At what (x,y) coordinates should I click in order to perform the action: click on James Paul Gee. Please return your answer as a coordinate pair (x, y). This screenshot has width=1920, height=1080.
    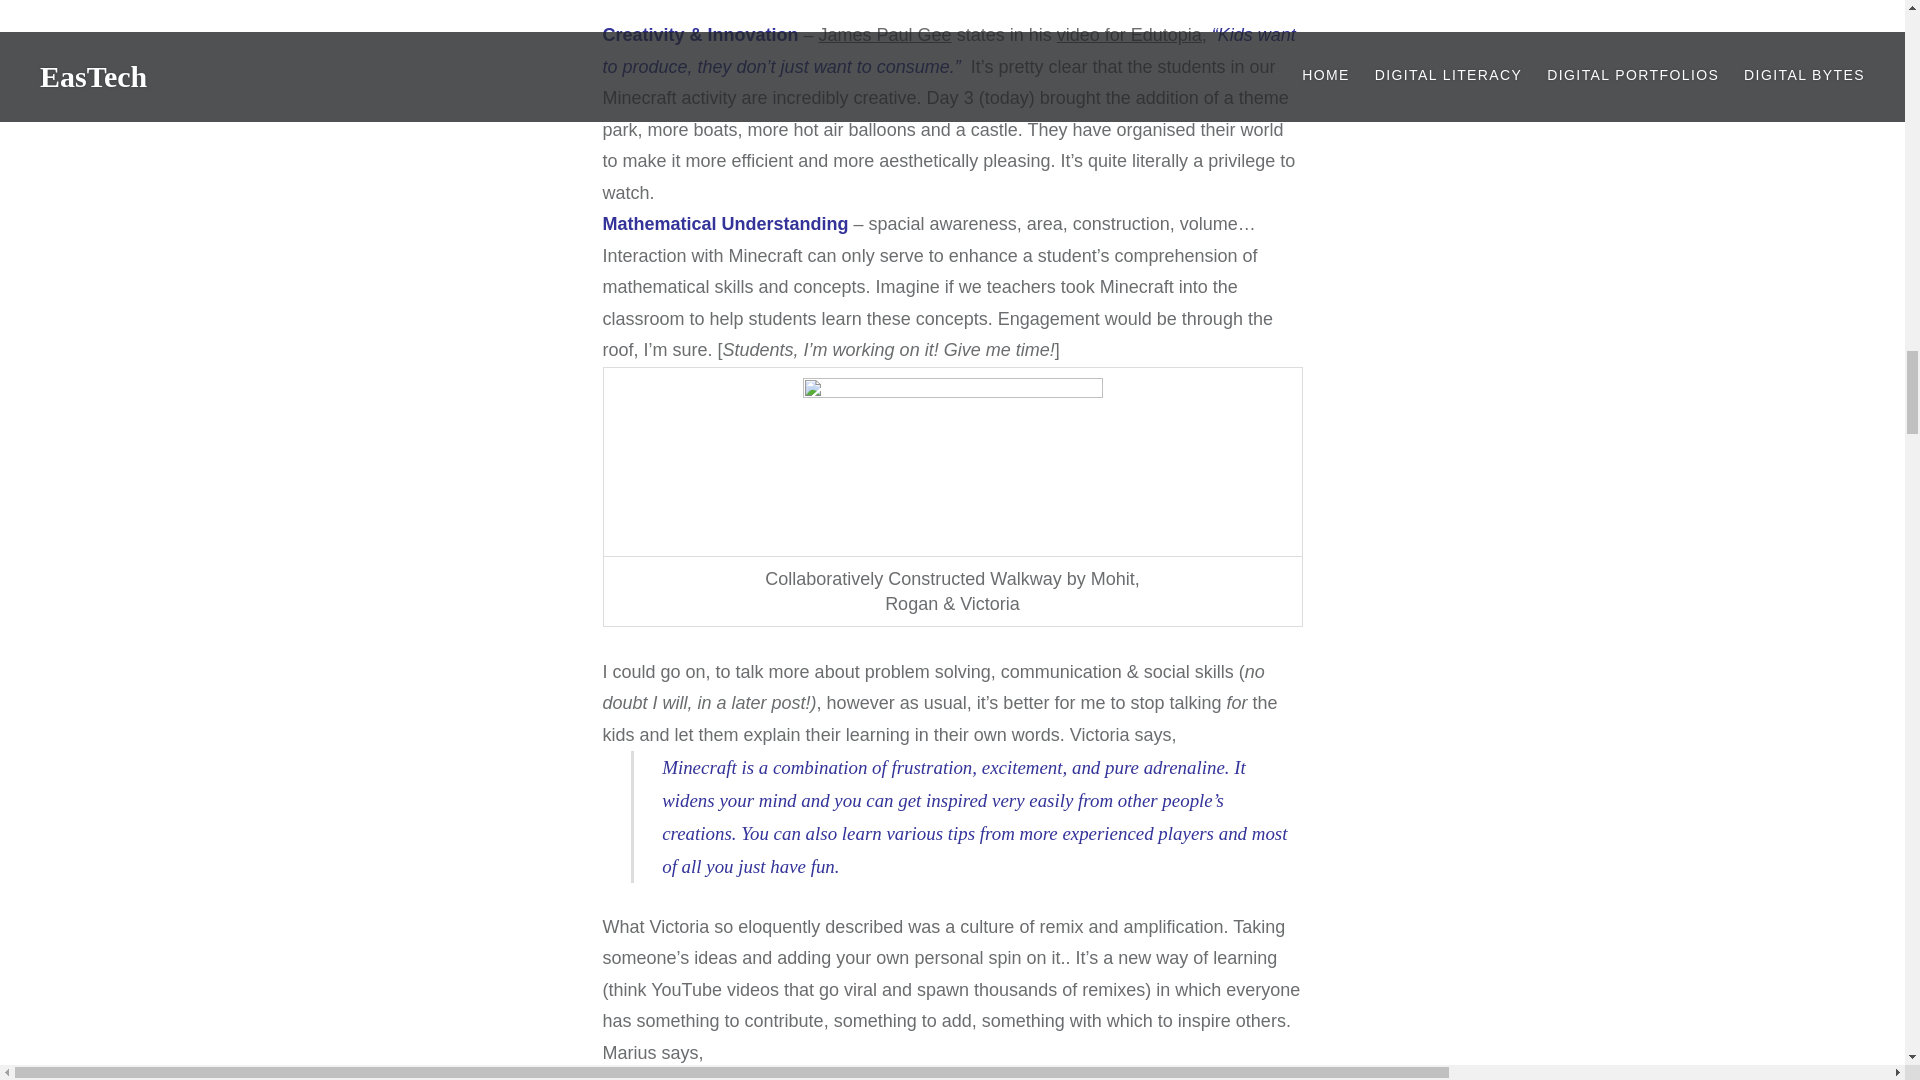
    Looking at the image, I should click on (886, 34).